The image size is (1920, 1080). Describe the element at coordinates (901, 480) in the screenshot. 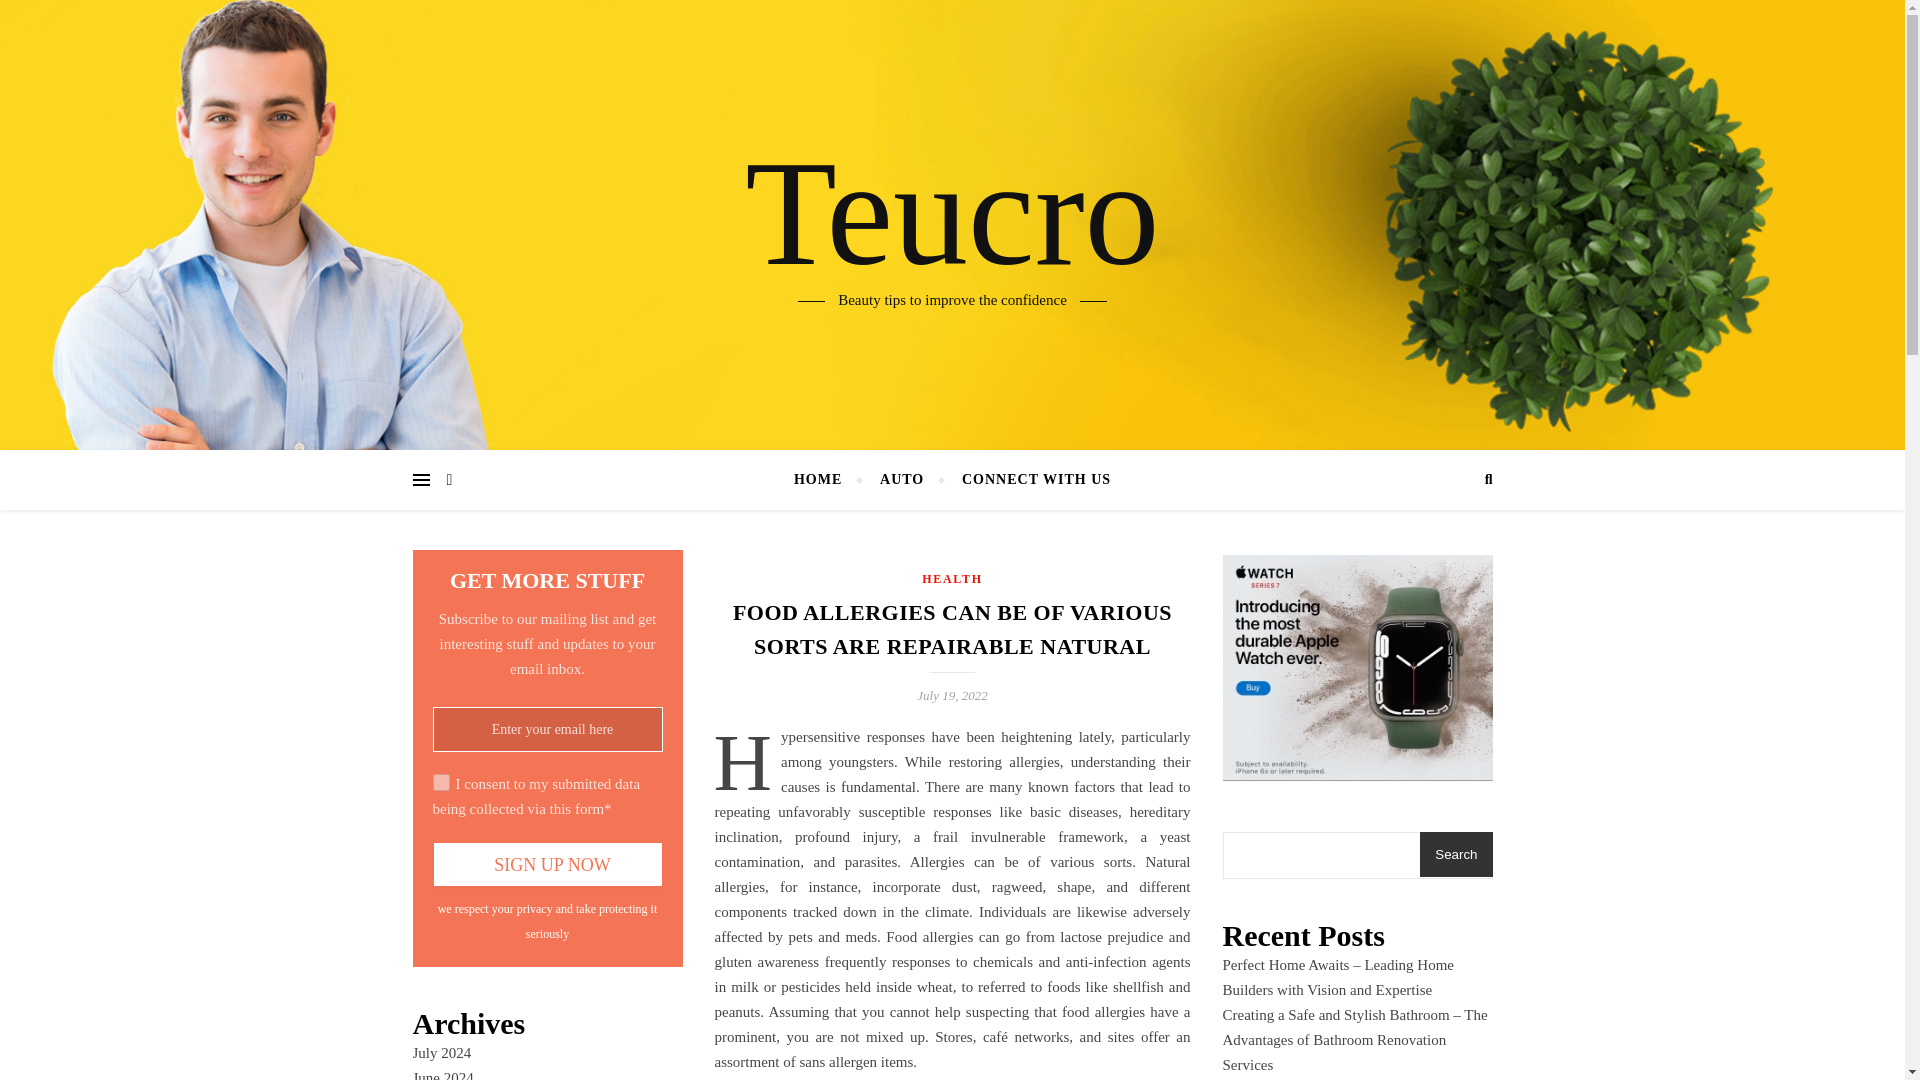

I see `AUTO` at that location.